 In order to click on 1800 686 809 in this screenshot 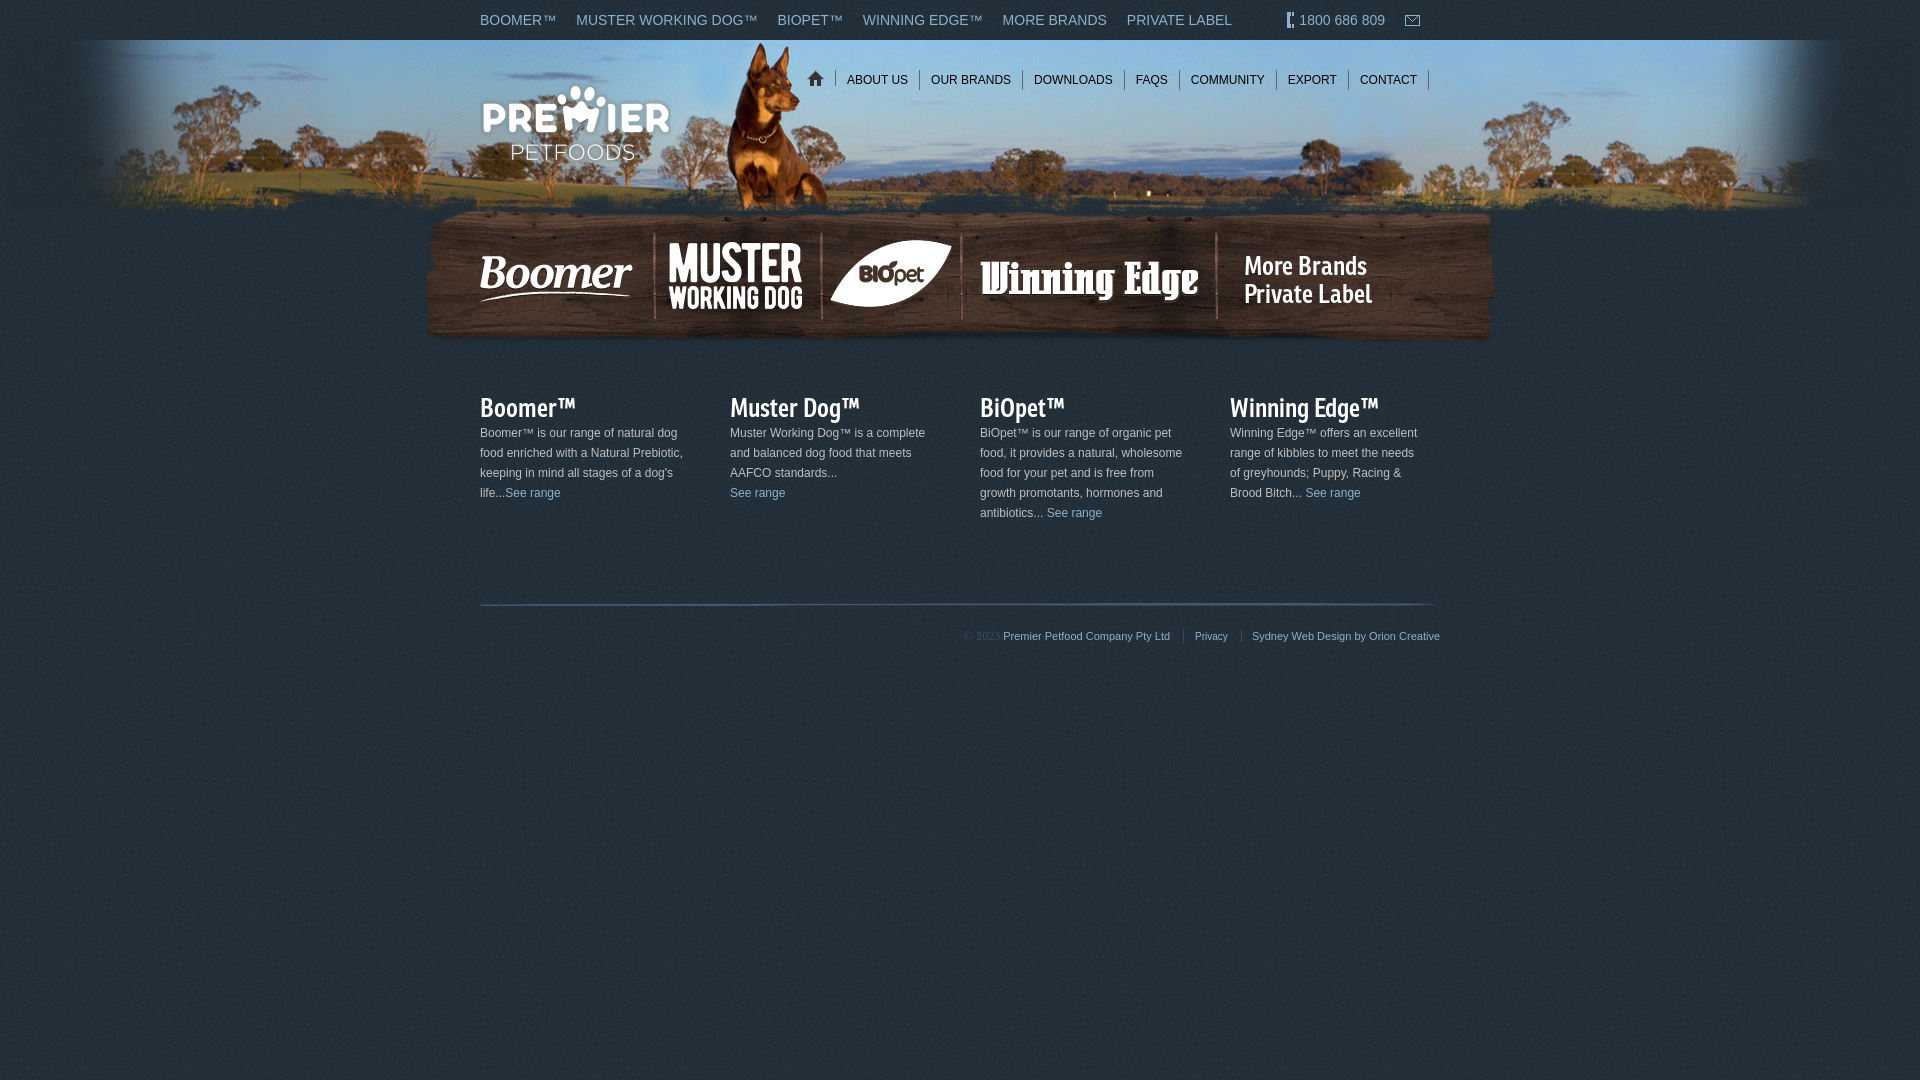, I will do `click(1352, 20)`.